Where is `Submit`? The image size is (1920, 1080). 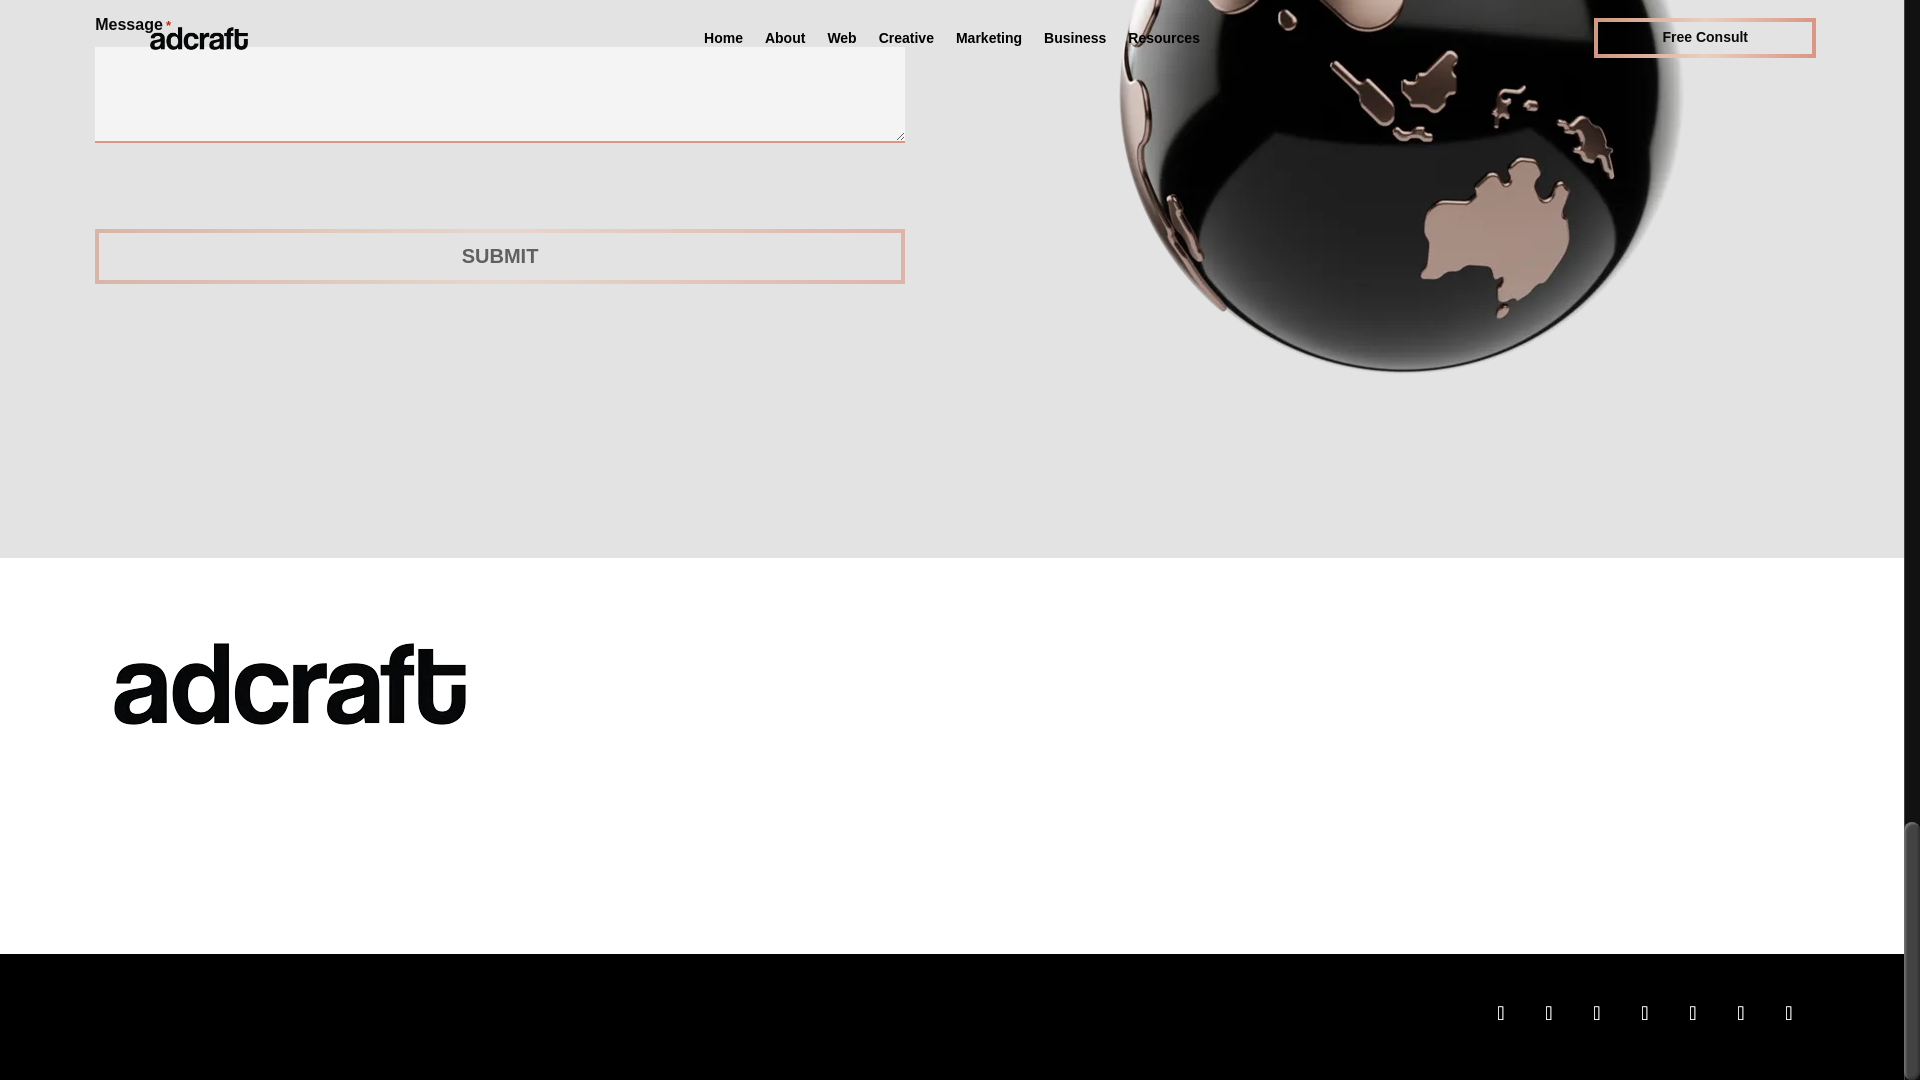 Submit is located at coordinates (499, 256).